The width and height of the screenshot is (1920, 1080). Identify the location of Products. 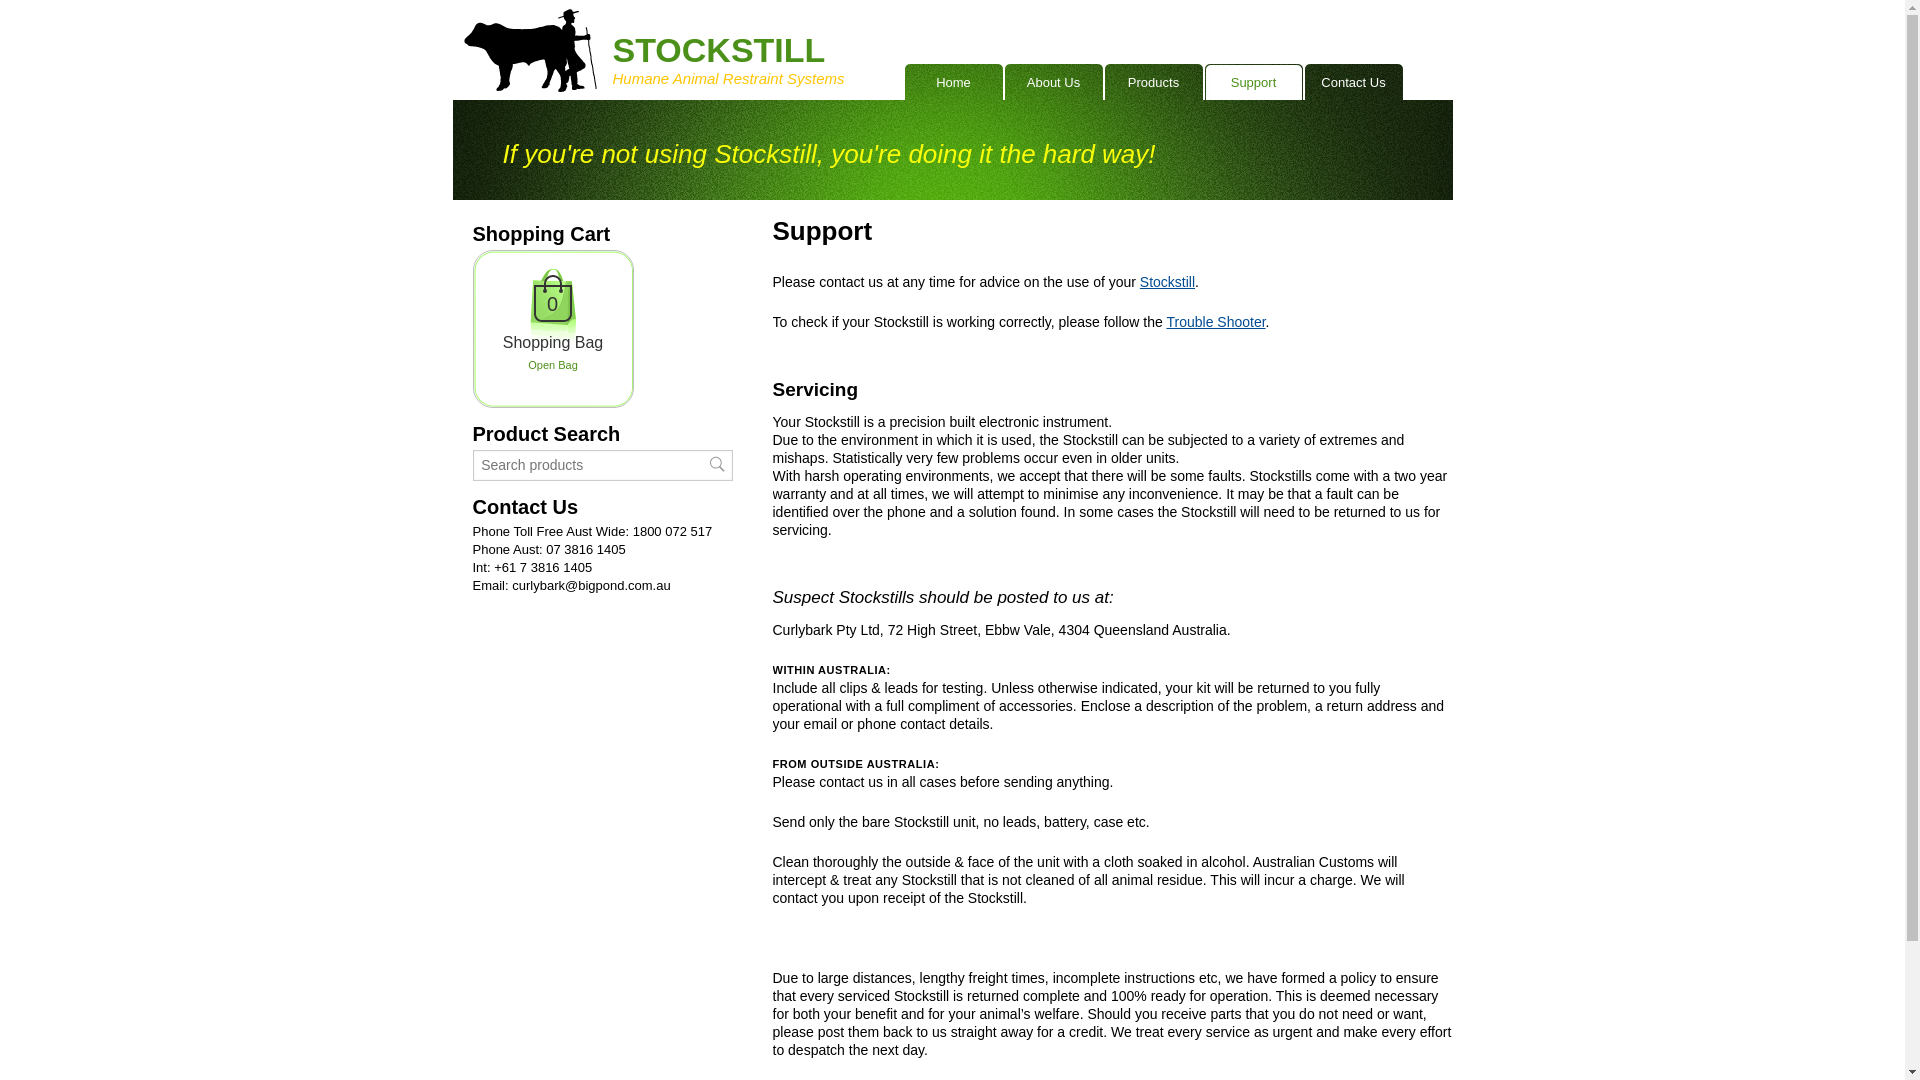
(1153, 82).